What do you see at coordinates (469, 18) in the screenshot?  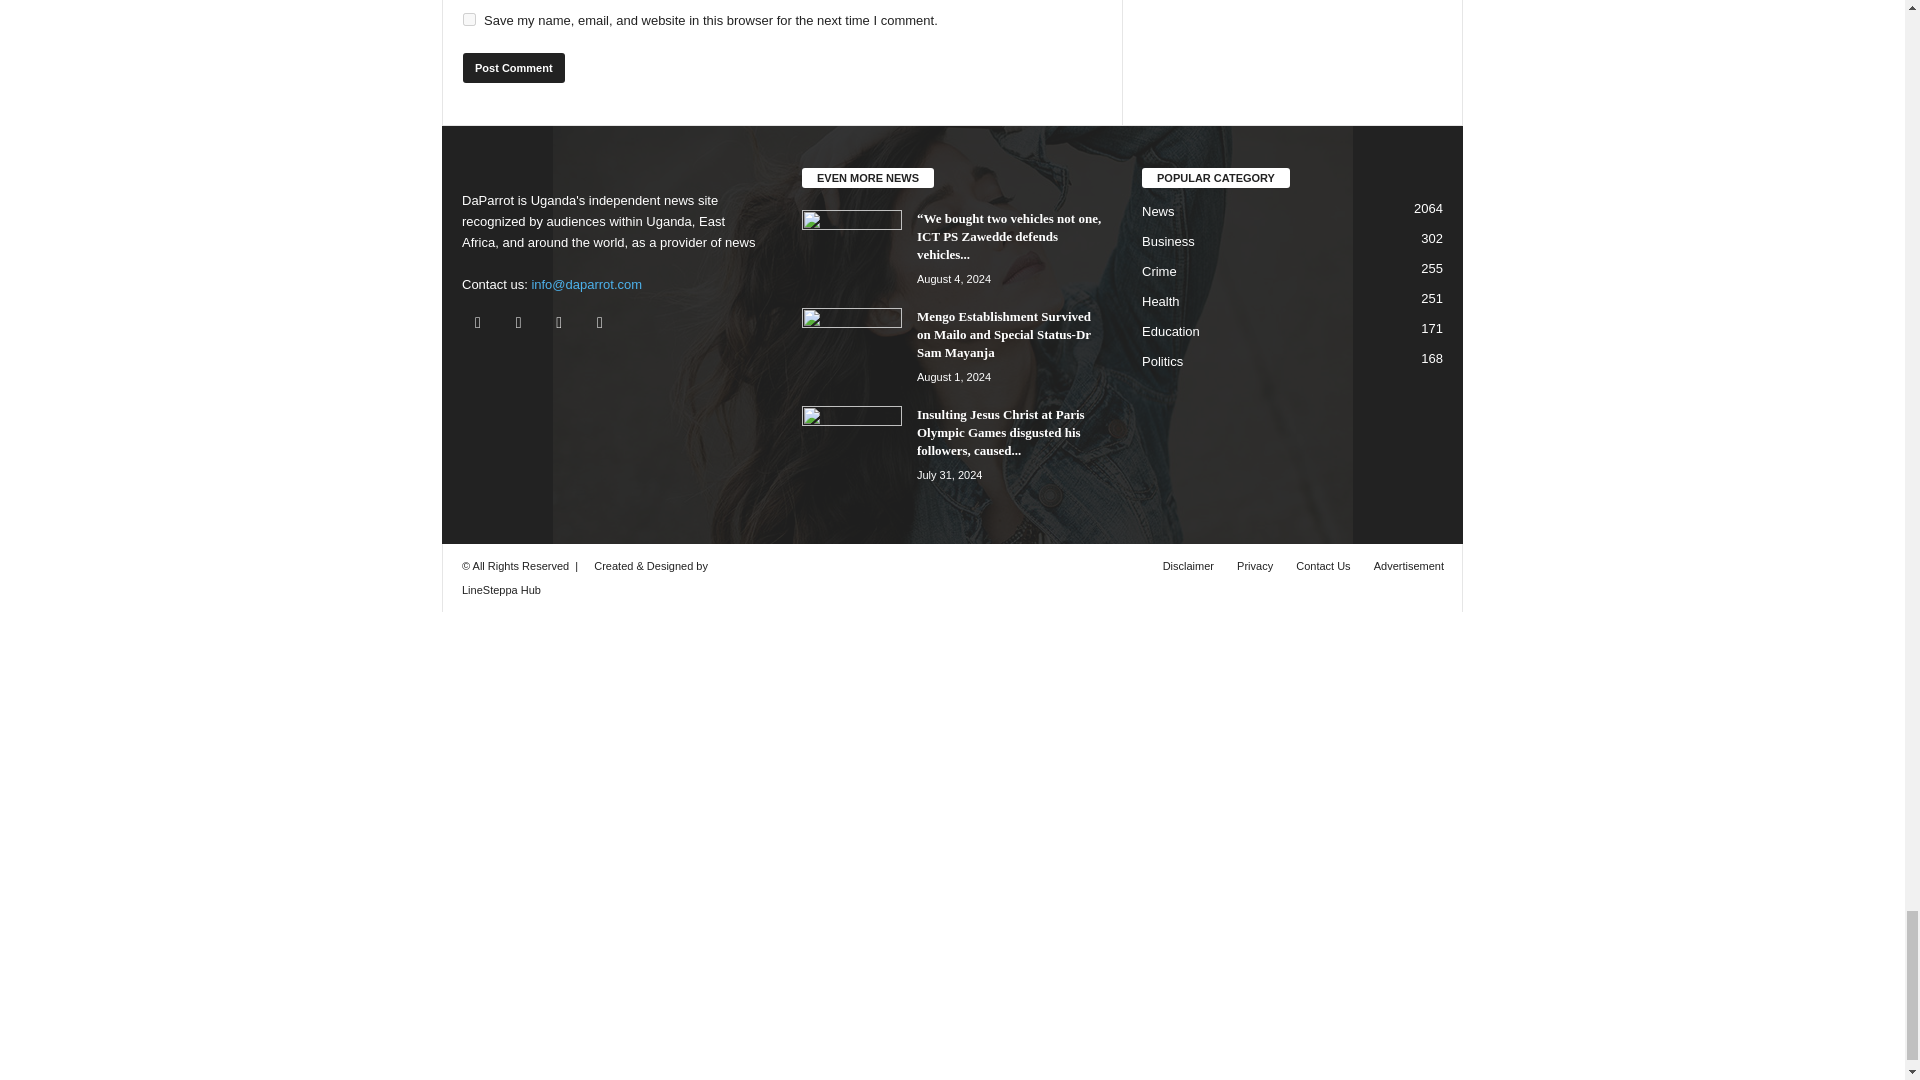 I see `yes` at bounding box center [469, 18].